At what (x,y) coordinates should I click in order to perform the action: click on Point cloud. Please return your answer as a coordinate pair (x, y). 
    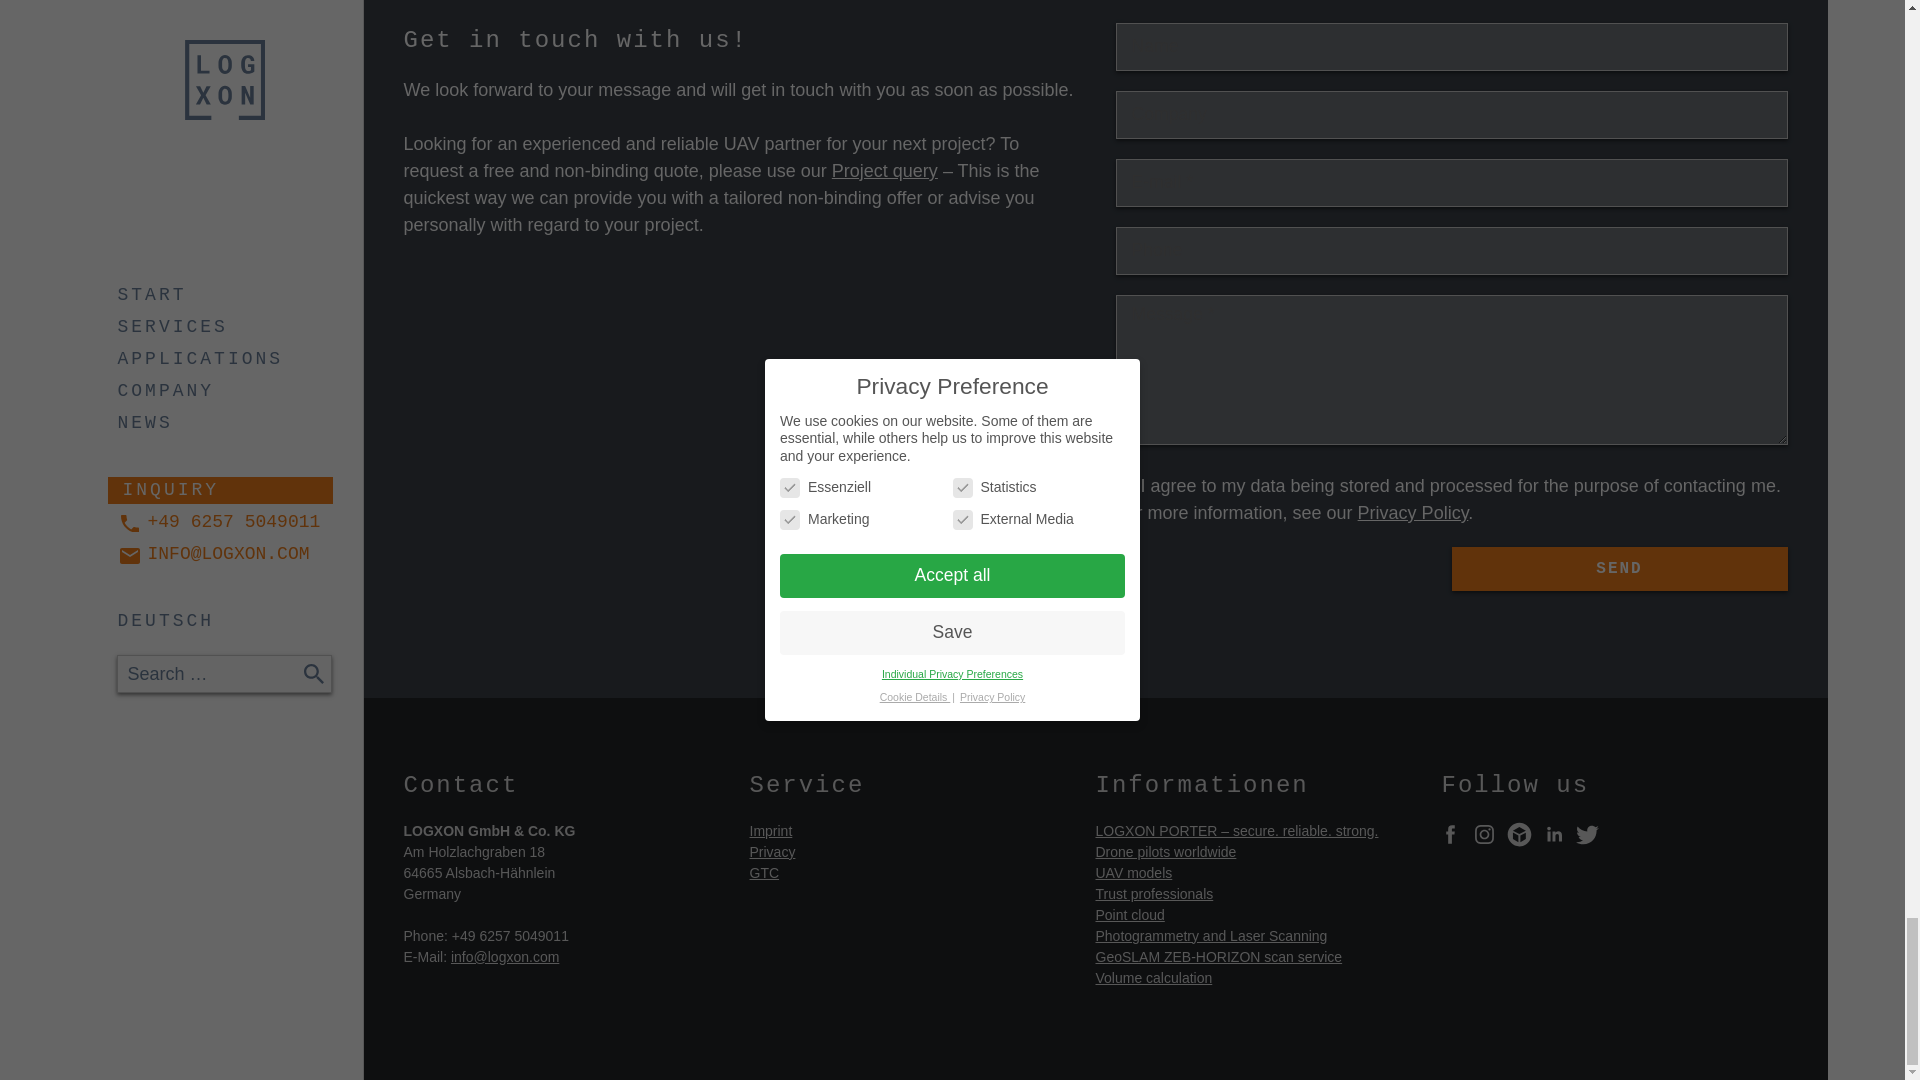
    Looking at the image, I should click on (1130, 915).